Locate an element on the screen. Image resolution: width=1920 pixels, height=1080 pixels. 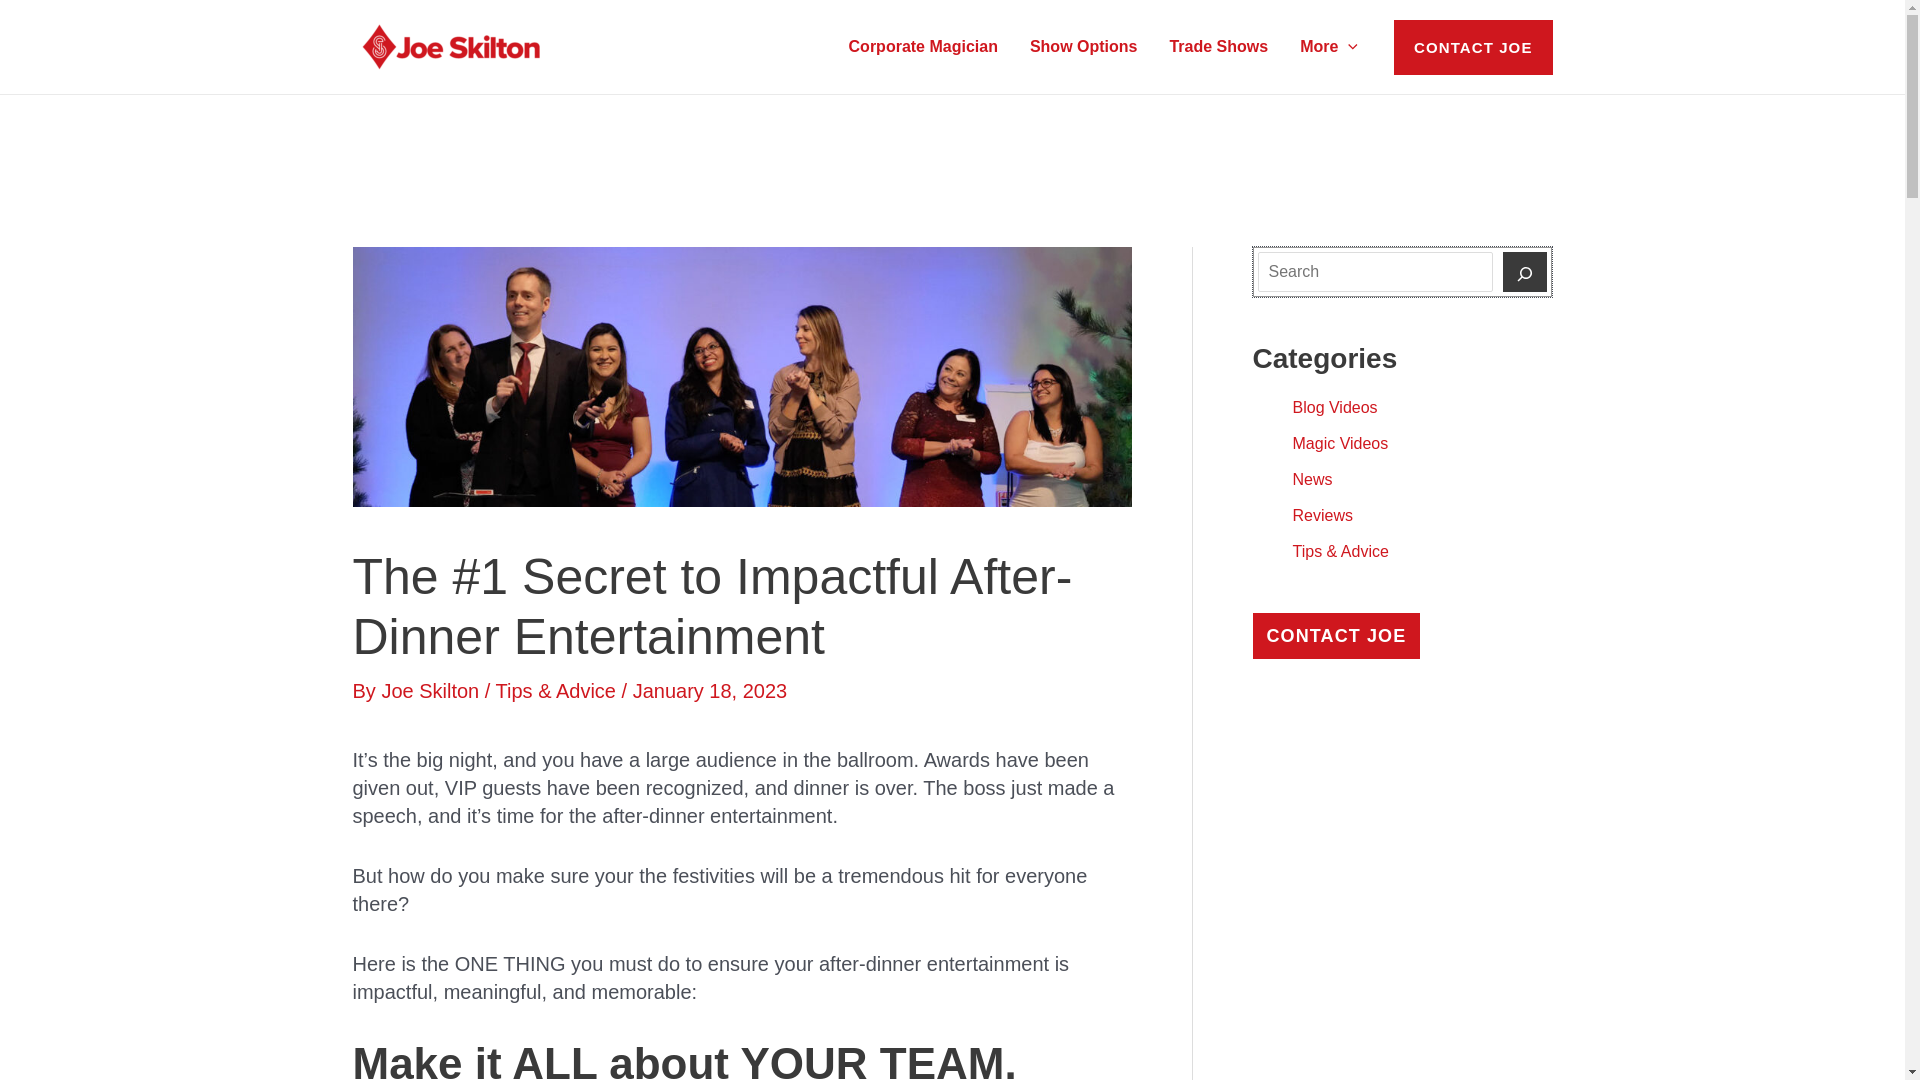
Options for Different Events is located at coordinates (1083, 46).